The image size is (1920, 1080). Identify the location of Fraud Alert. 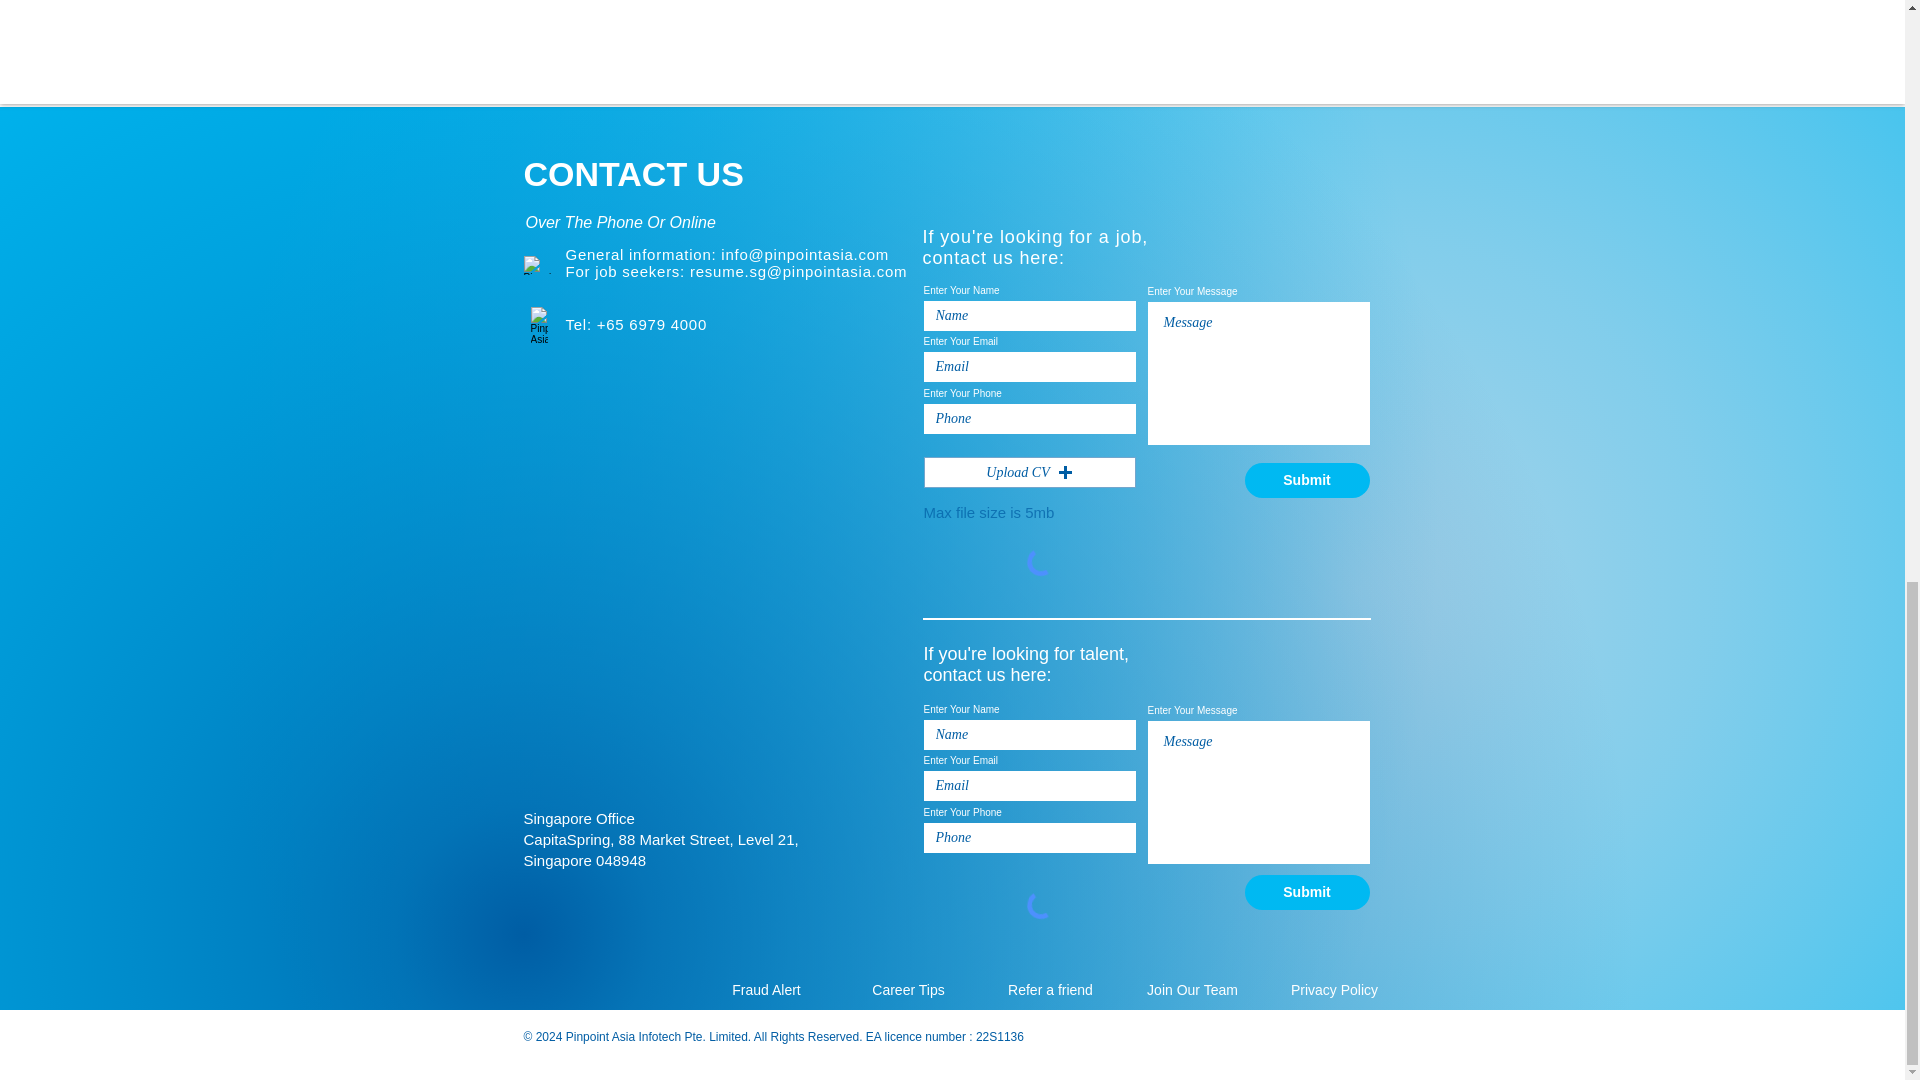
(766, 989).